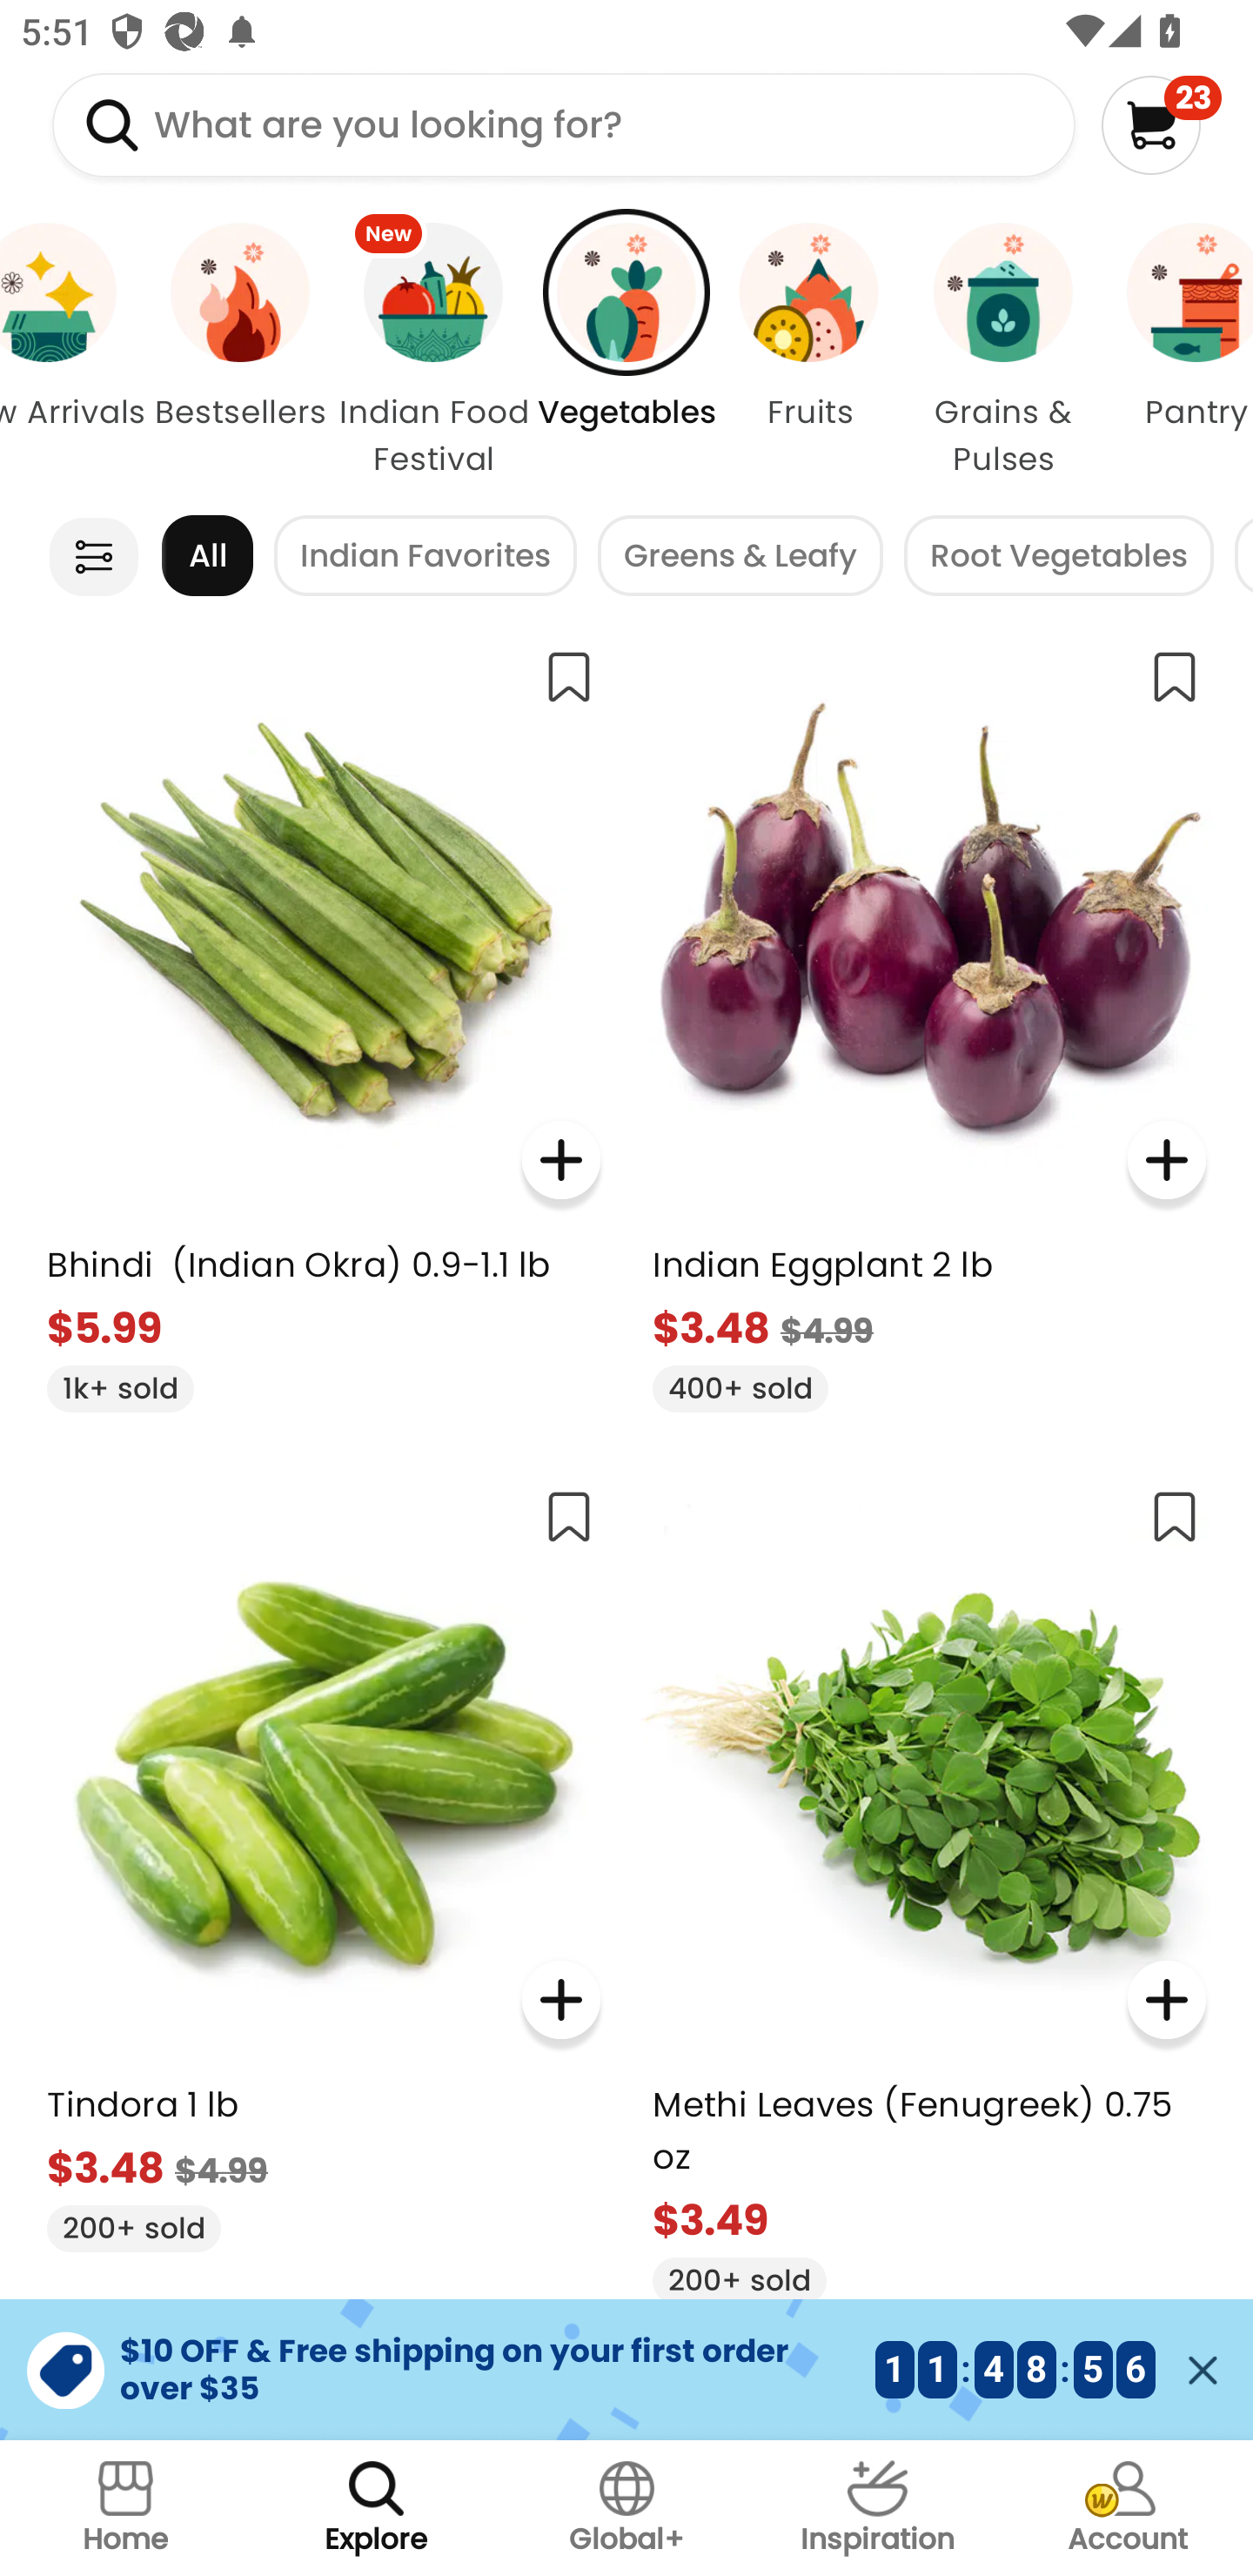 Image resolution: width=1253 pixels, height=2576 pixels. I want to click on Root Vegetables, so click(1059, 555).